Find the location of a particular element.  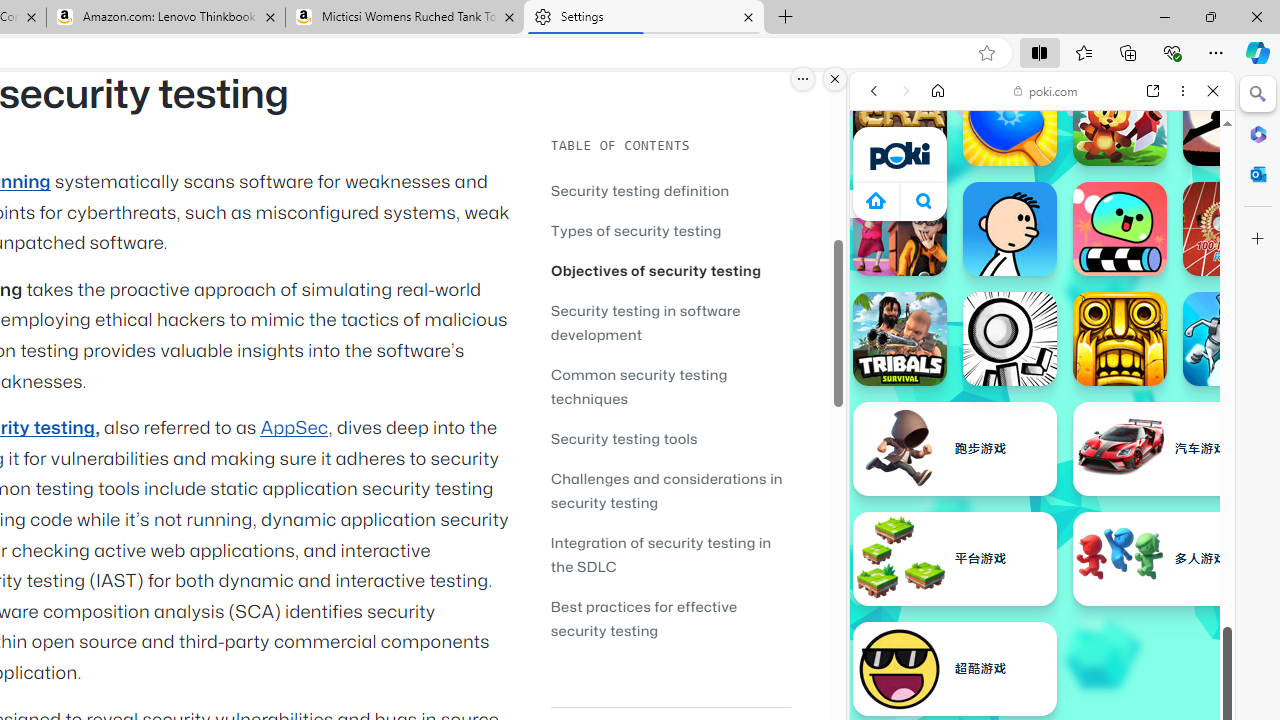

Close split screen. is located at coordinates (835, 79).